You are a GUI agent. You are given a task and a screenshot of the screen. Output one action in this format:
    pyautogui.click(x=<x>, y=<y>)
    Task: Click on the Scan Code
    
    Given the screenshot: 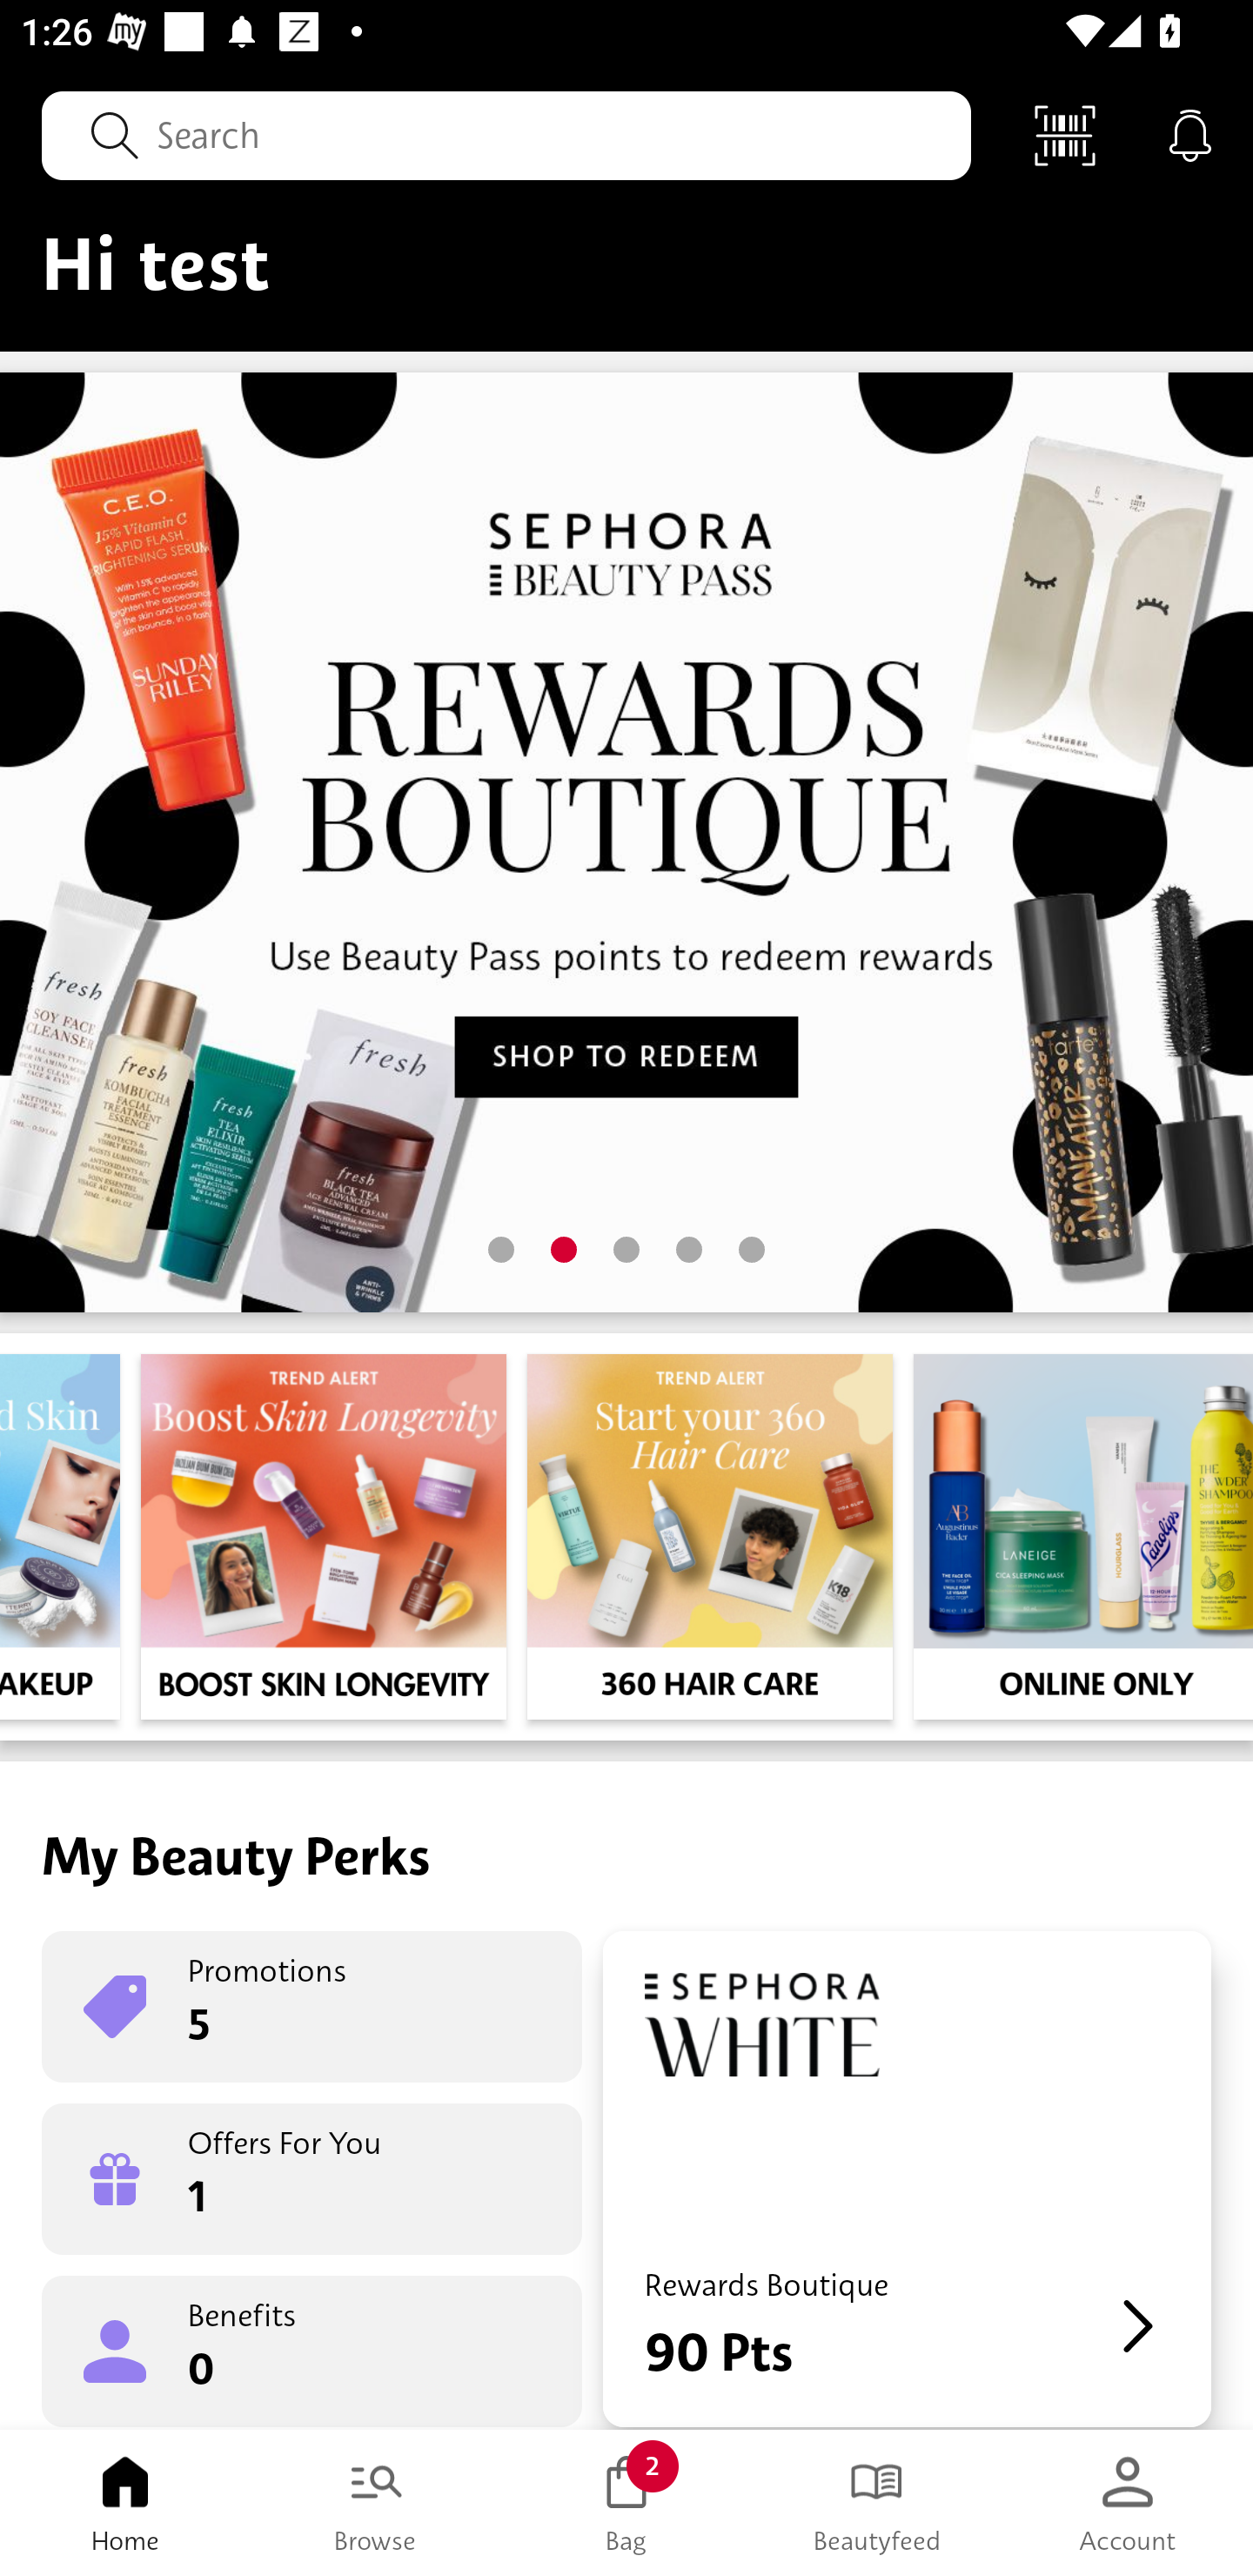 What is the action you would take?
    pyautogui.click(x=1065, y=134)
    